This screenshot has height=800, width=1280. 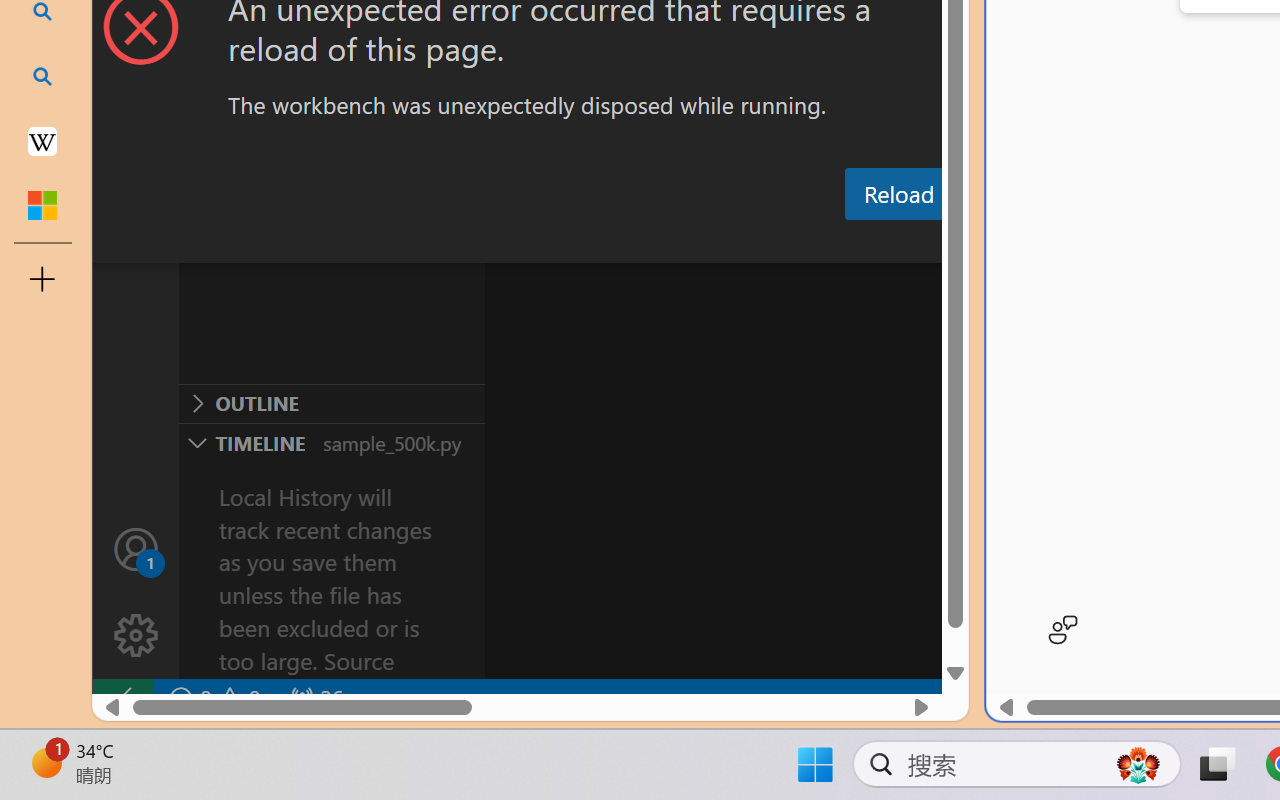 I want to click on Debug Console (Ctrl+Shift+Y), so click(x=854, y=243).